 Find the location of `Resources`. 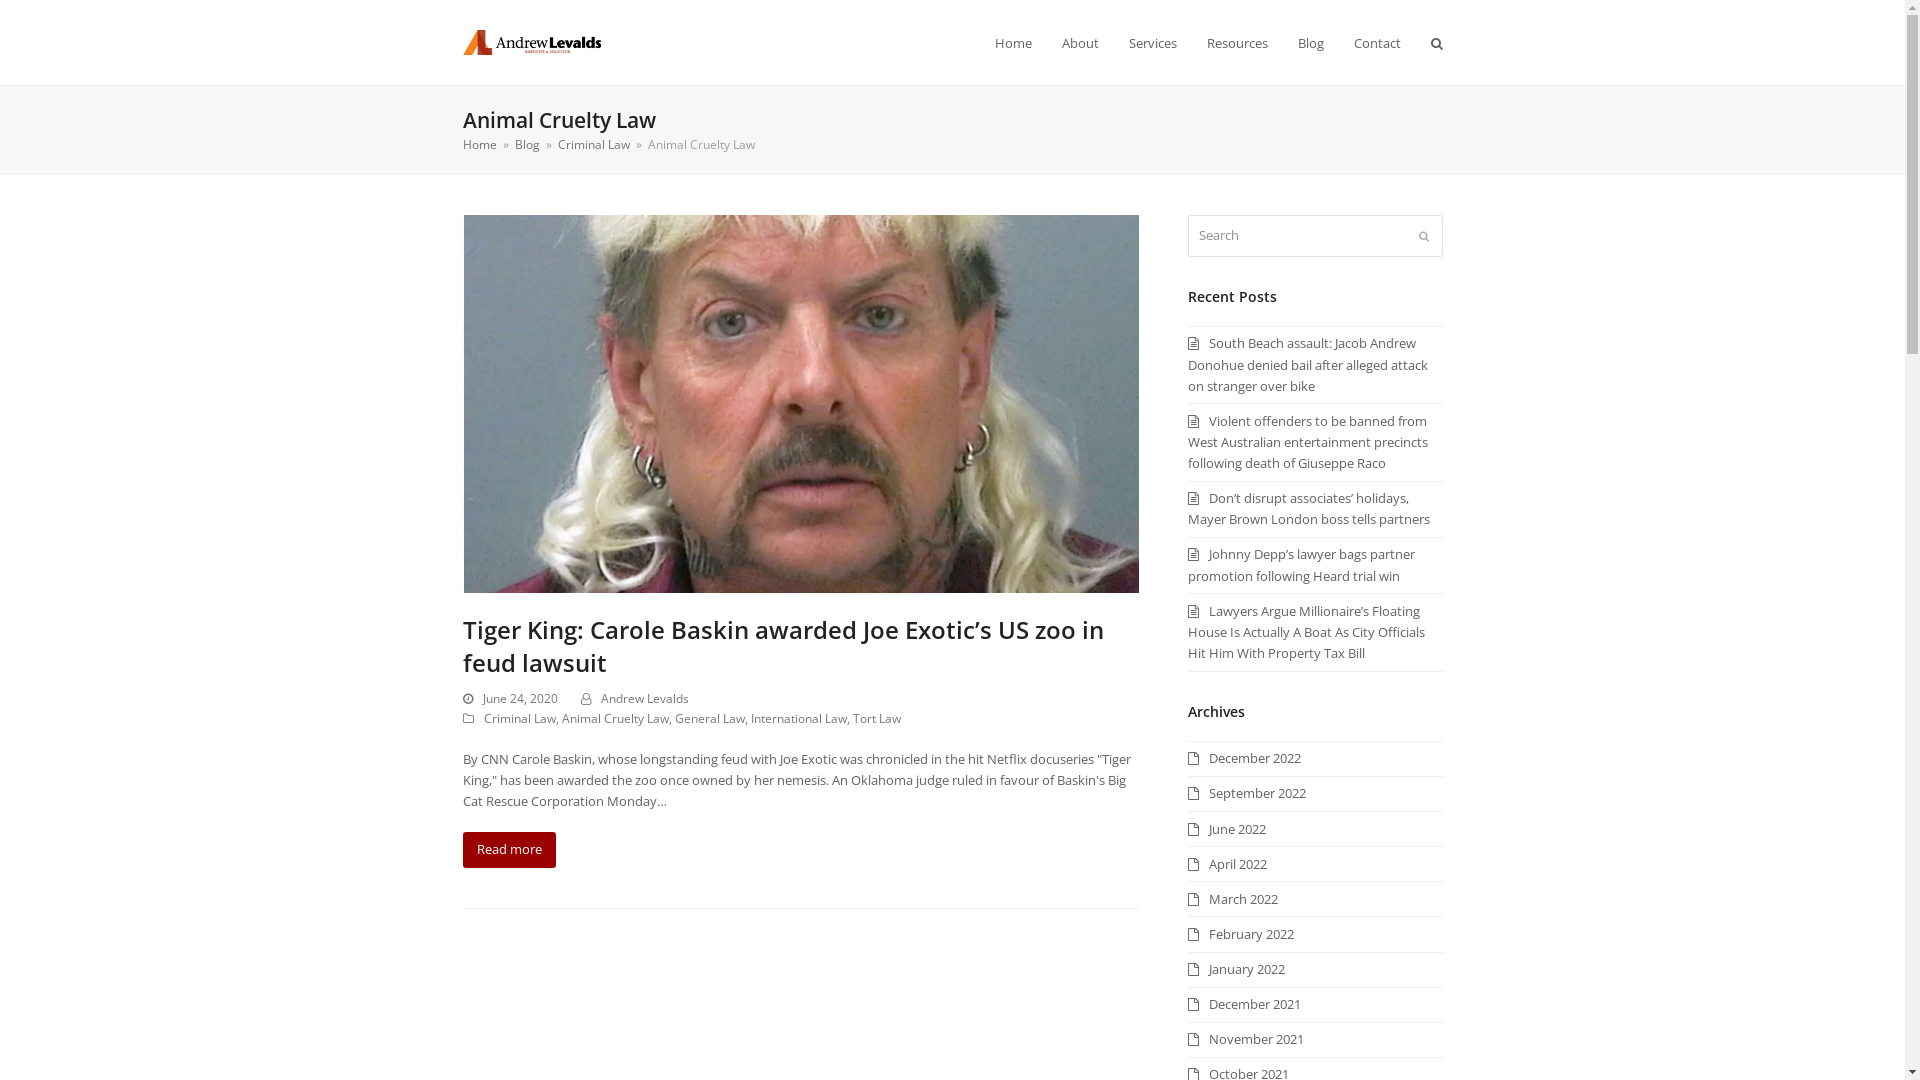

Resources is located at coordinates (1238, 42).